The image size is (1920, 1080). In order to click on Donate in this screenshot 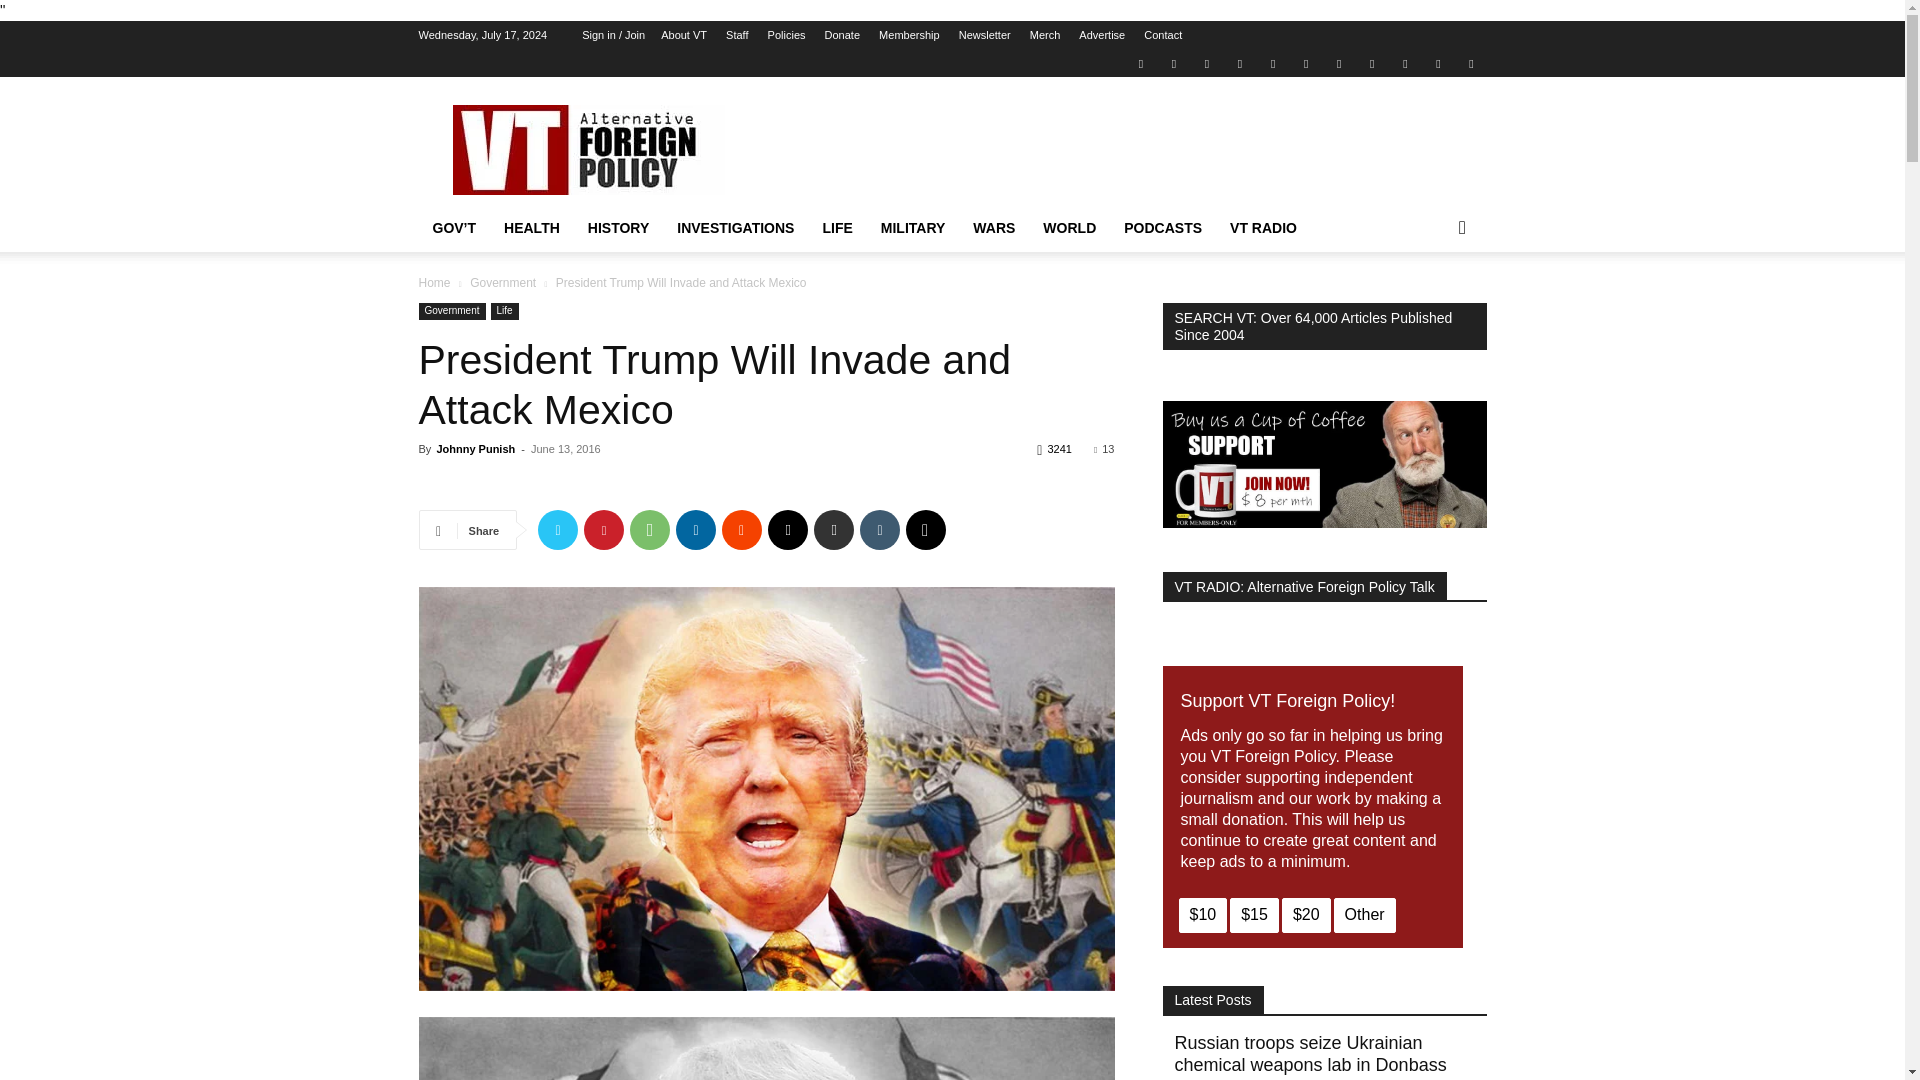, I will do `click(842, 35)`.